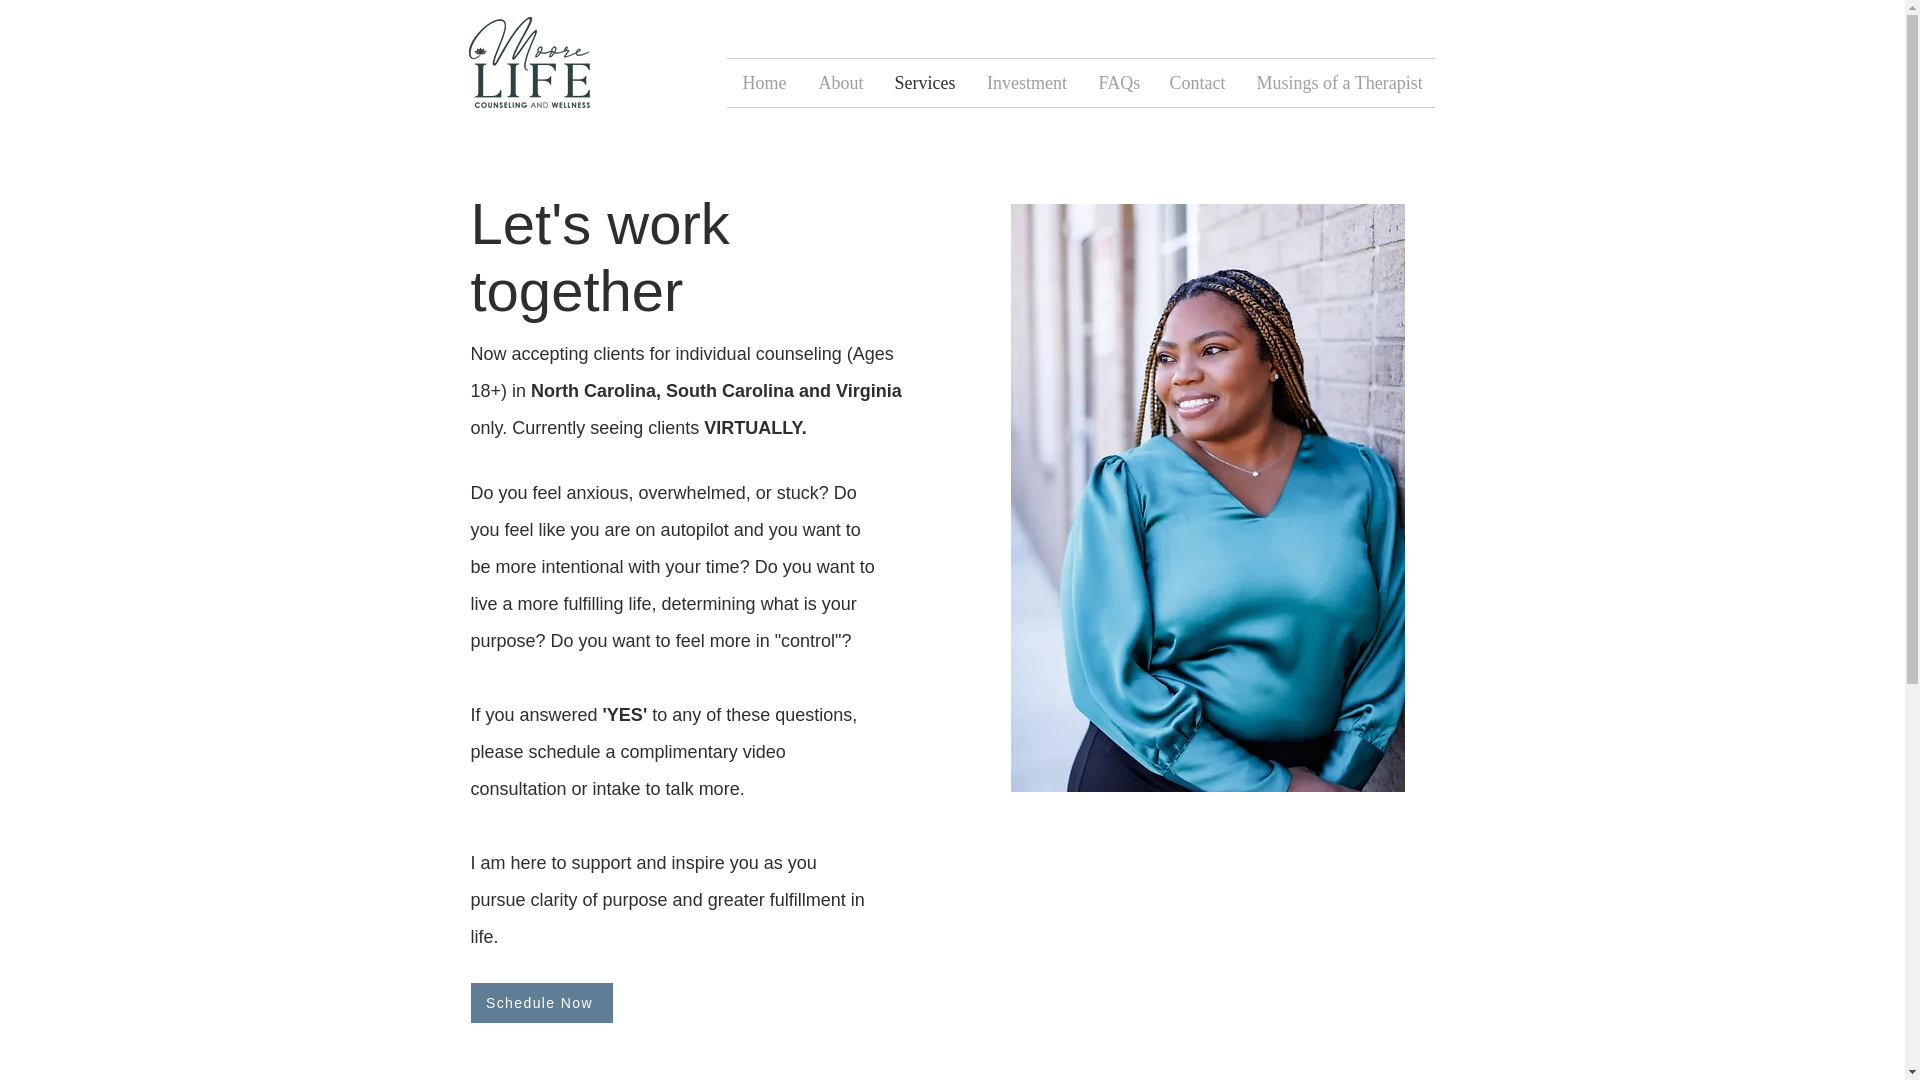 This screenshot has height=1080, width=1920. What do you see at coordinates (1338, 82) in the screenshot?
I see `Musings of a Therapist` at bounding box center [1338, 82].